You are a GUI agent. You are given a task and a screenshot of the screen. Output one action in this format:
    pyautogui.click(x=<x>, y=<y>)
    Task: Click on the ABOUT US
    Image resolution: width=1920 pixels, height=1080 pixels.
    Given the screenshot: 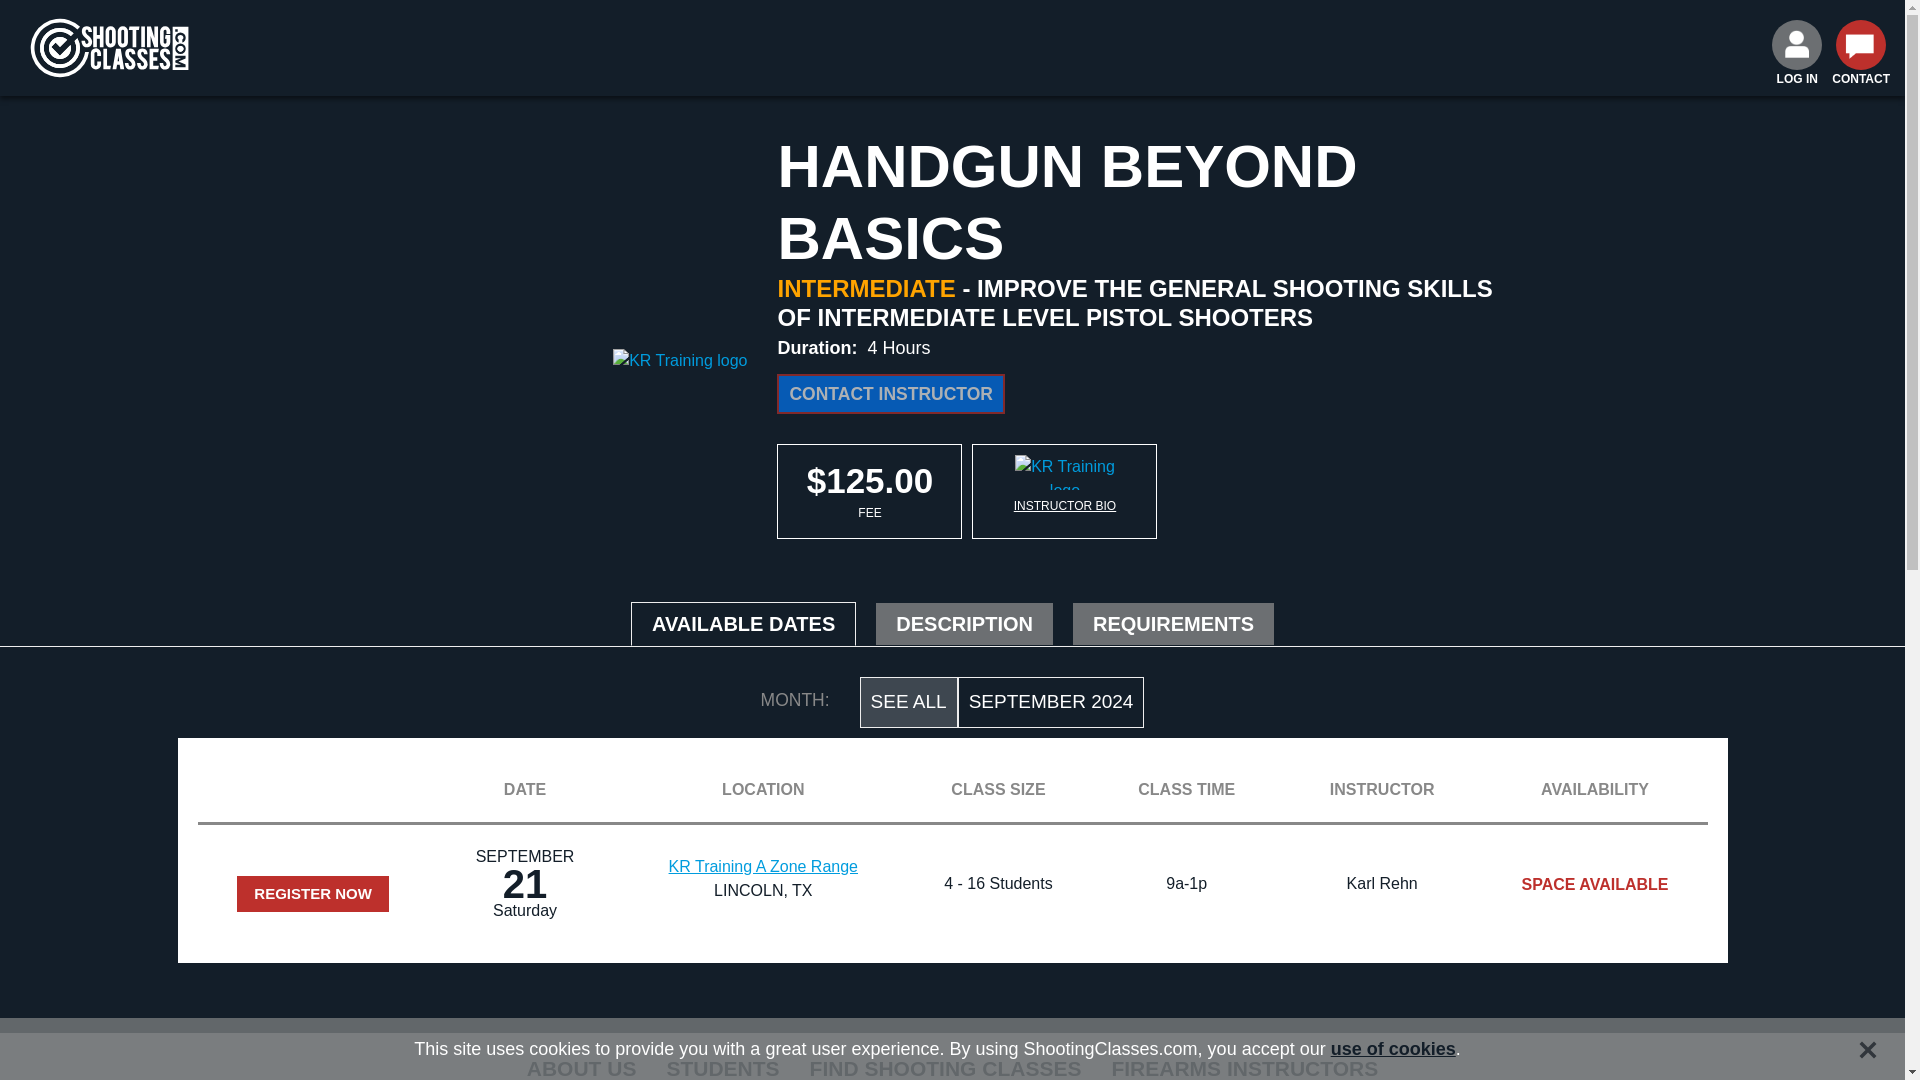 What is the action you would take?
    pyautogui.click(x=582, y=1066)
    